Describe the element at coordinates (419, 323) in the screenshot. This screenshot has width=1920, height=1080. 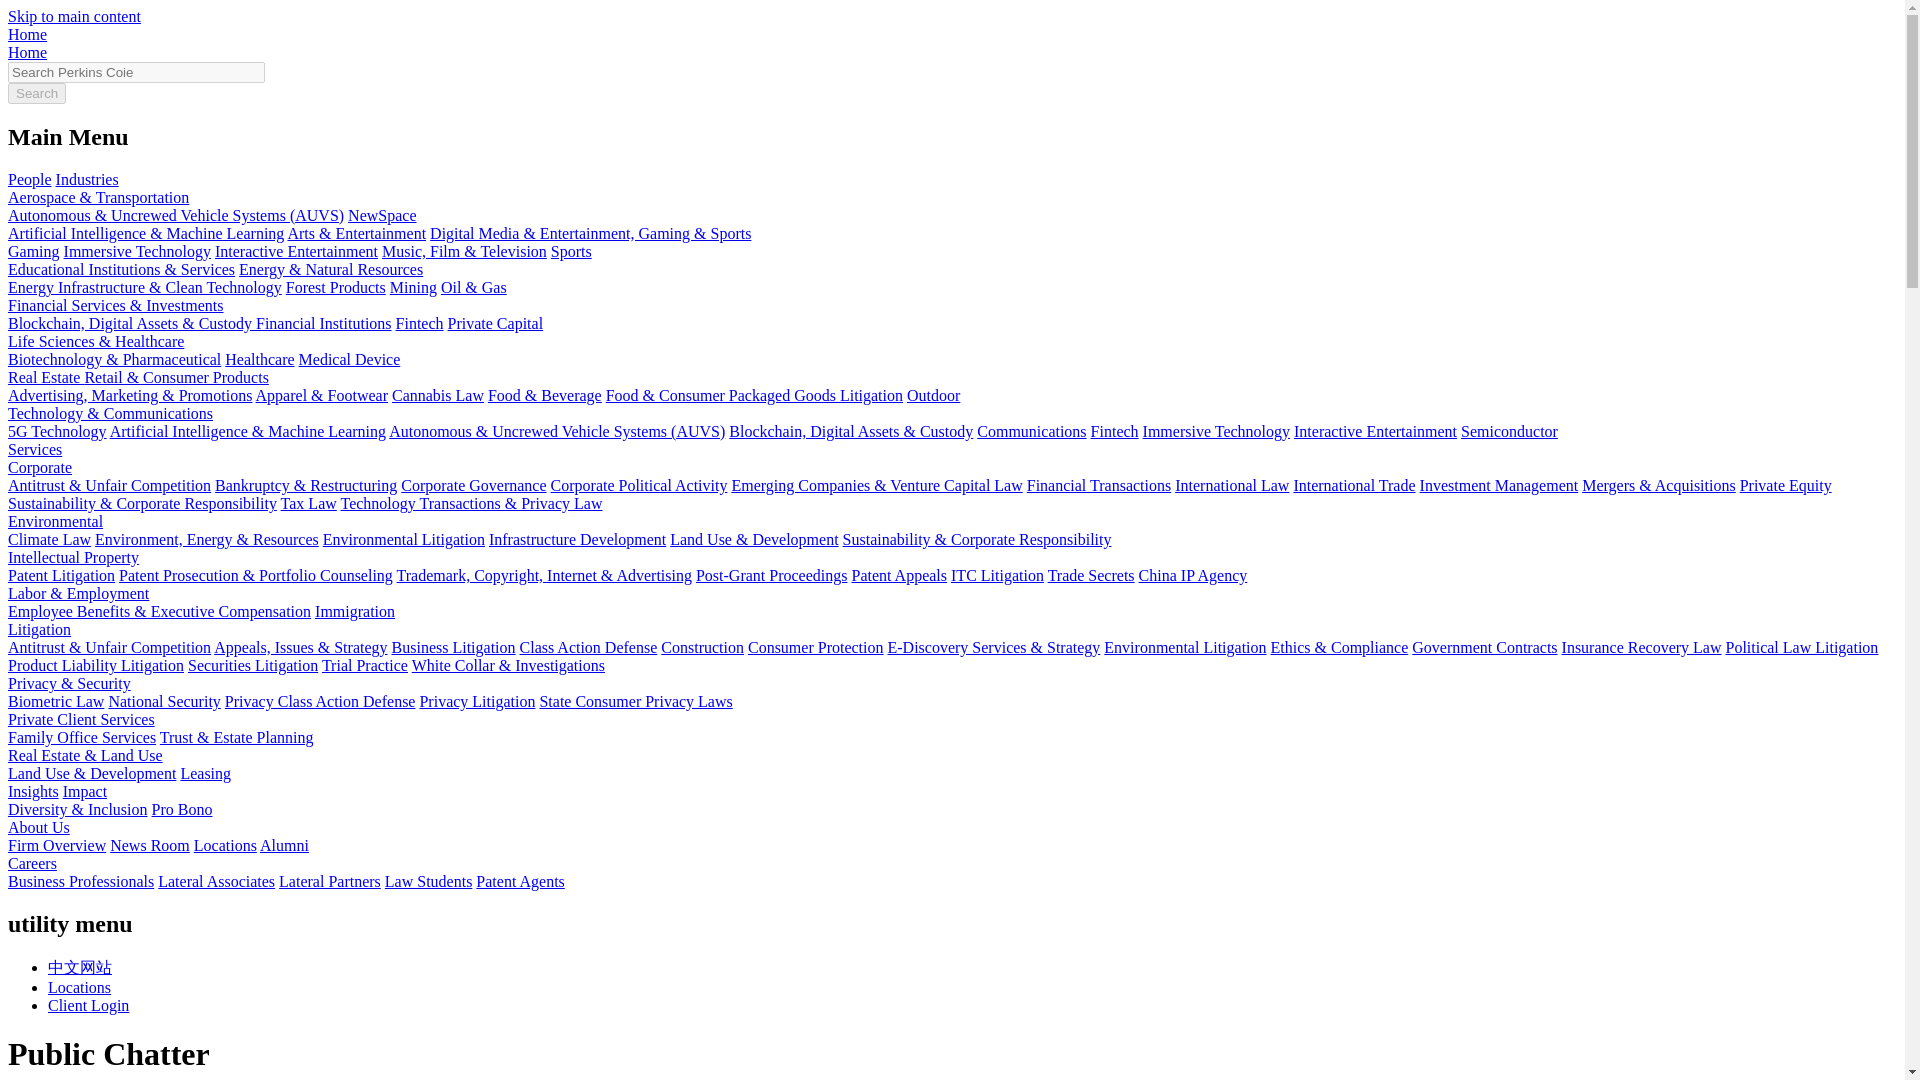
I see `Fintech` at that location.